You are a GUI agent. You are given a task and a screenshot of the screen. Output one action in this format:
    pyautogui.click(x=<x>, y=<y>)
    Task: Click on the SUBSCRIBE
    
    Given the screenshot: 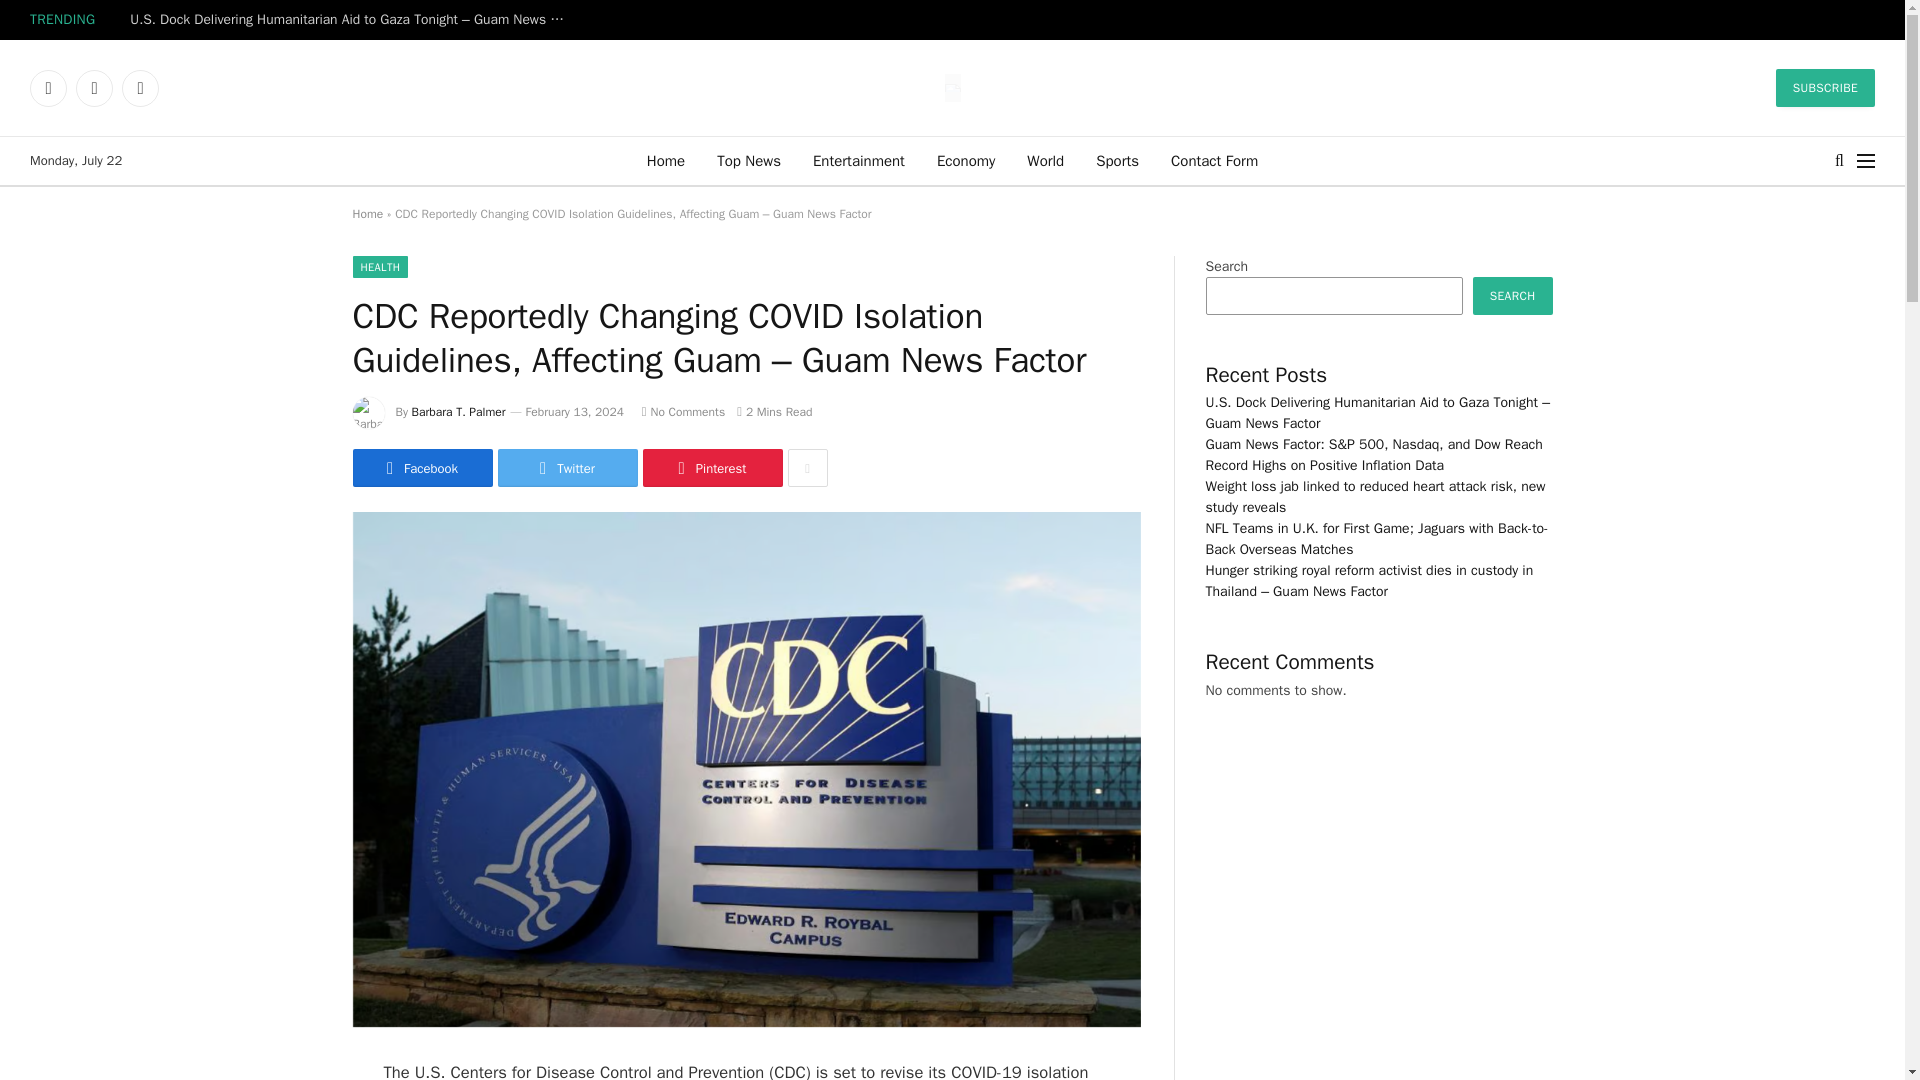 What is the action you would take?
    pyautogui.click(x=1826, y=88)
    